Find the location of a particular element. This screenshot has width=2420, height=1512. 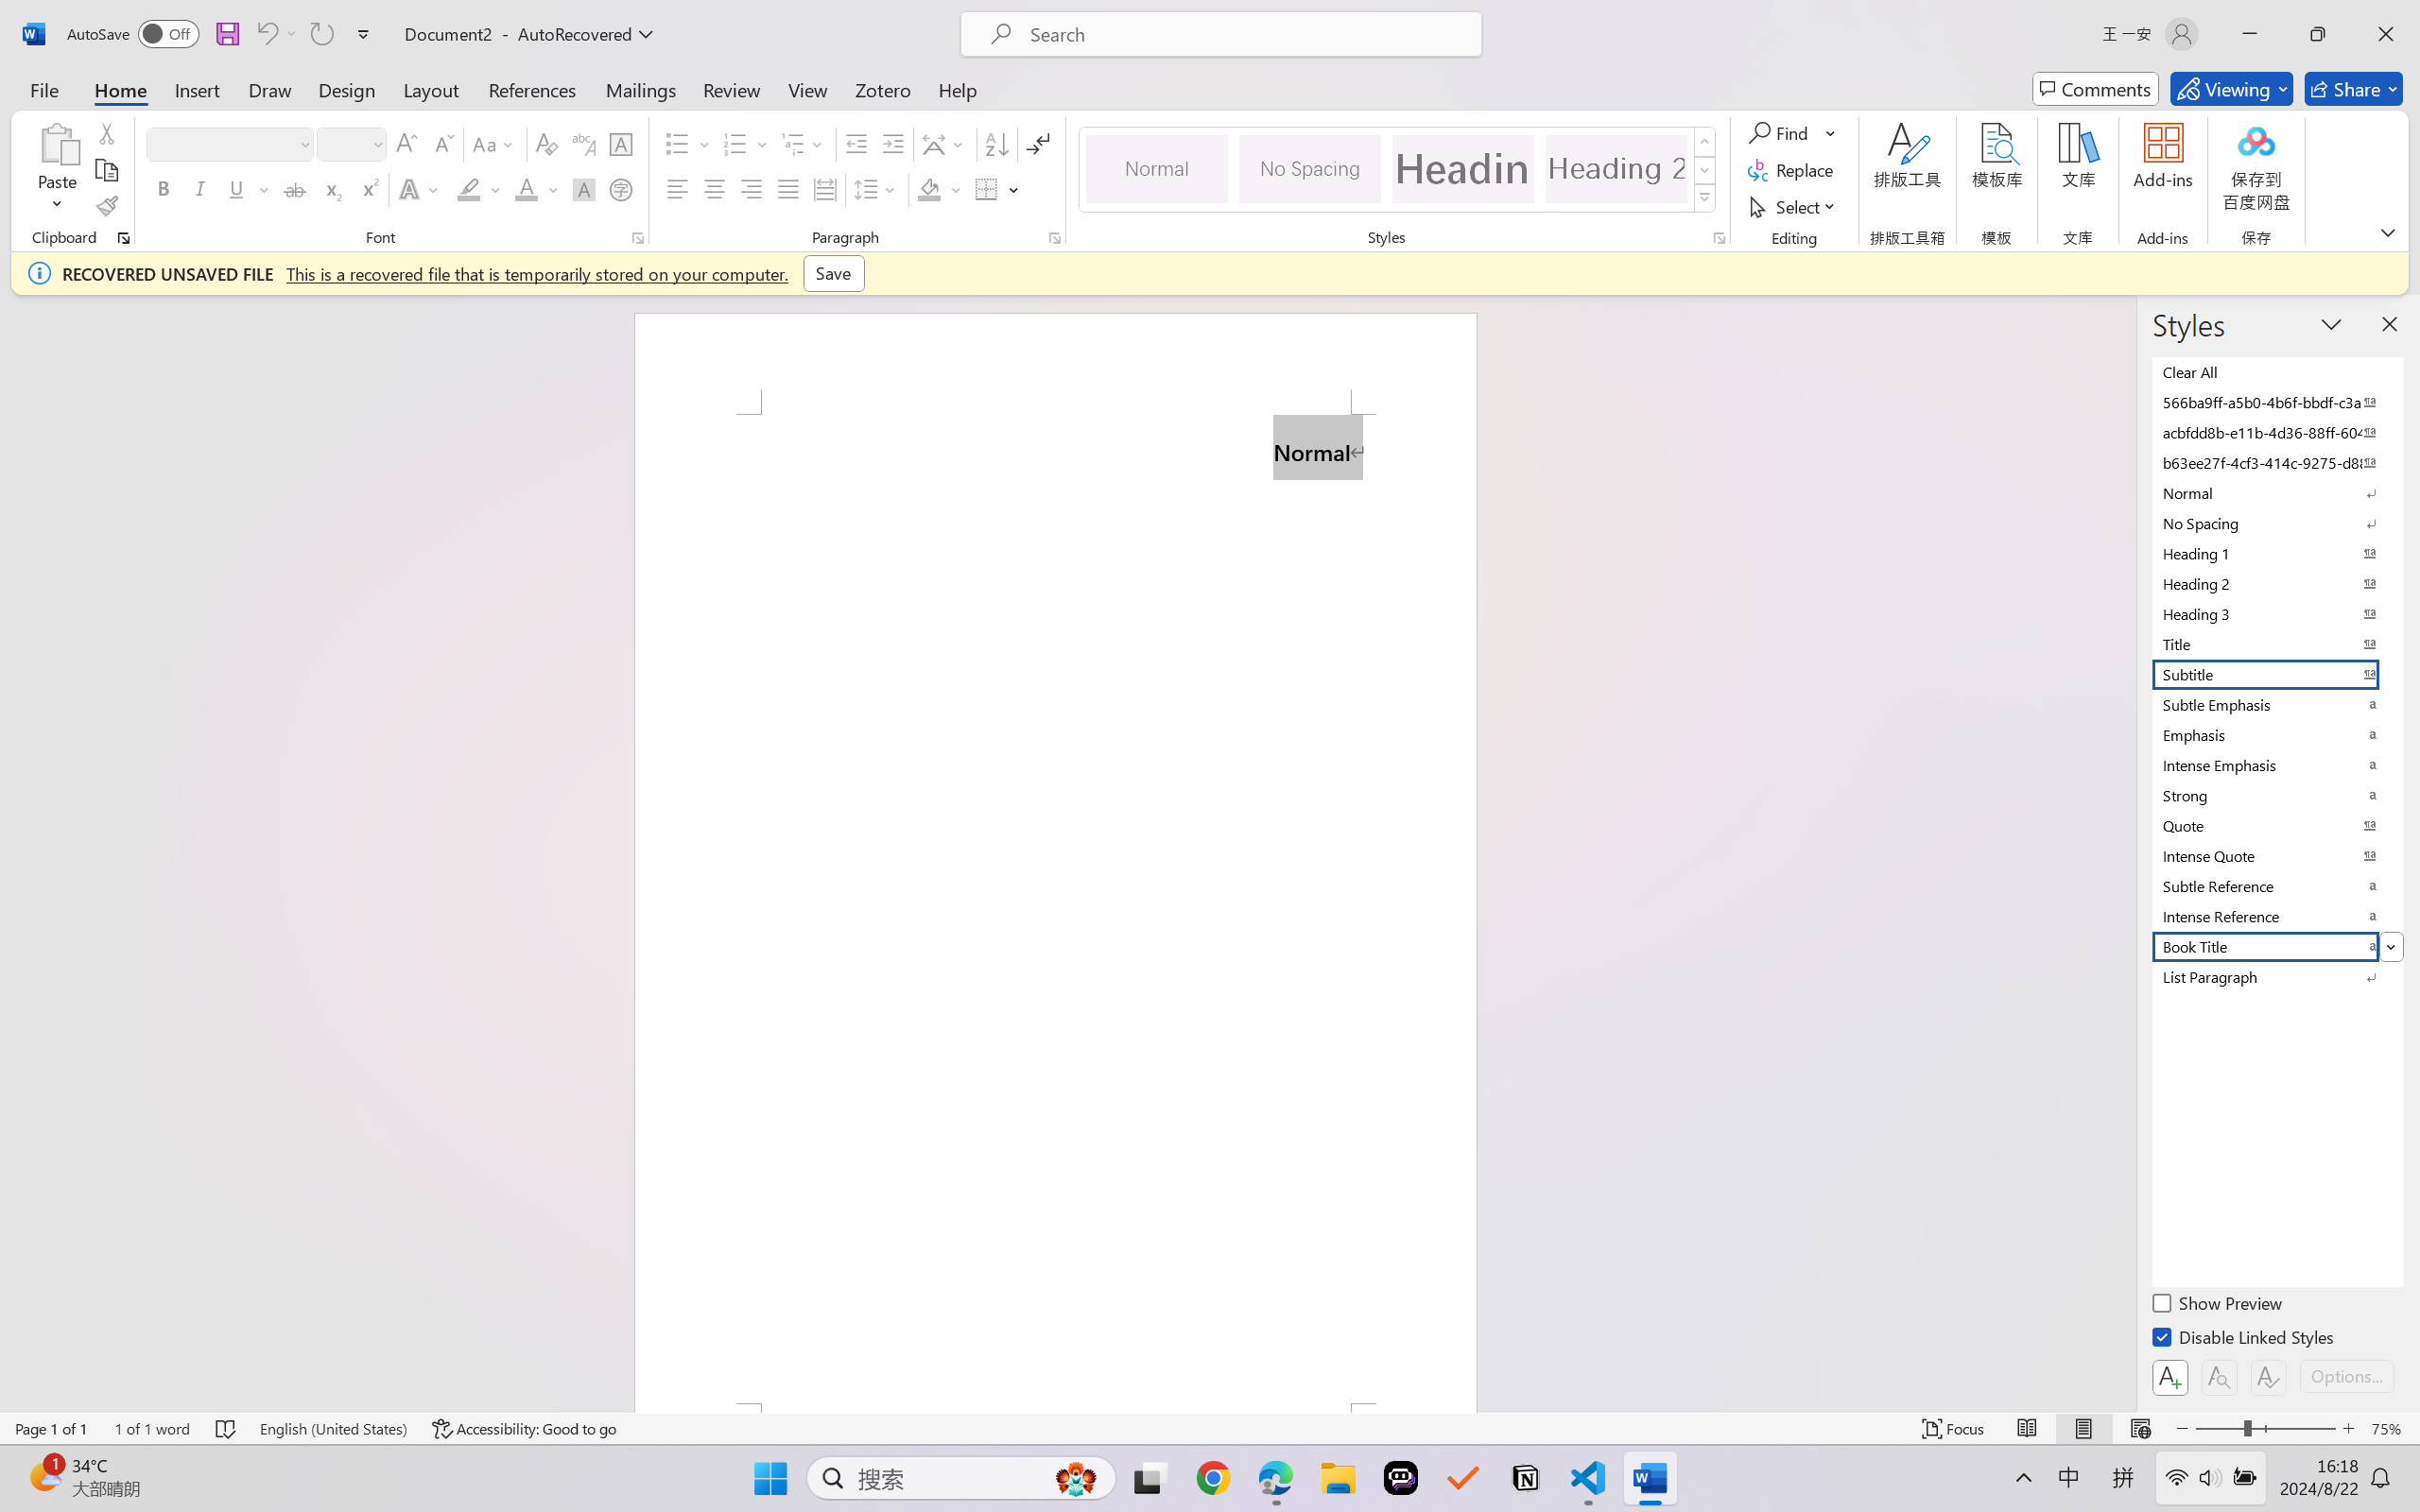

Task Pane Options is located at coordinates (2331, 323).